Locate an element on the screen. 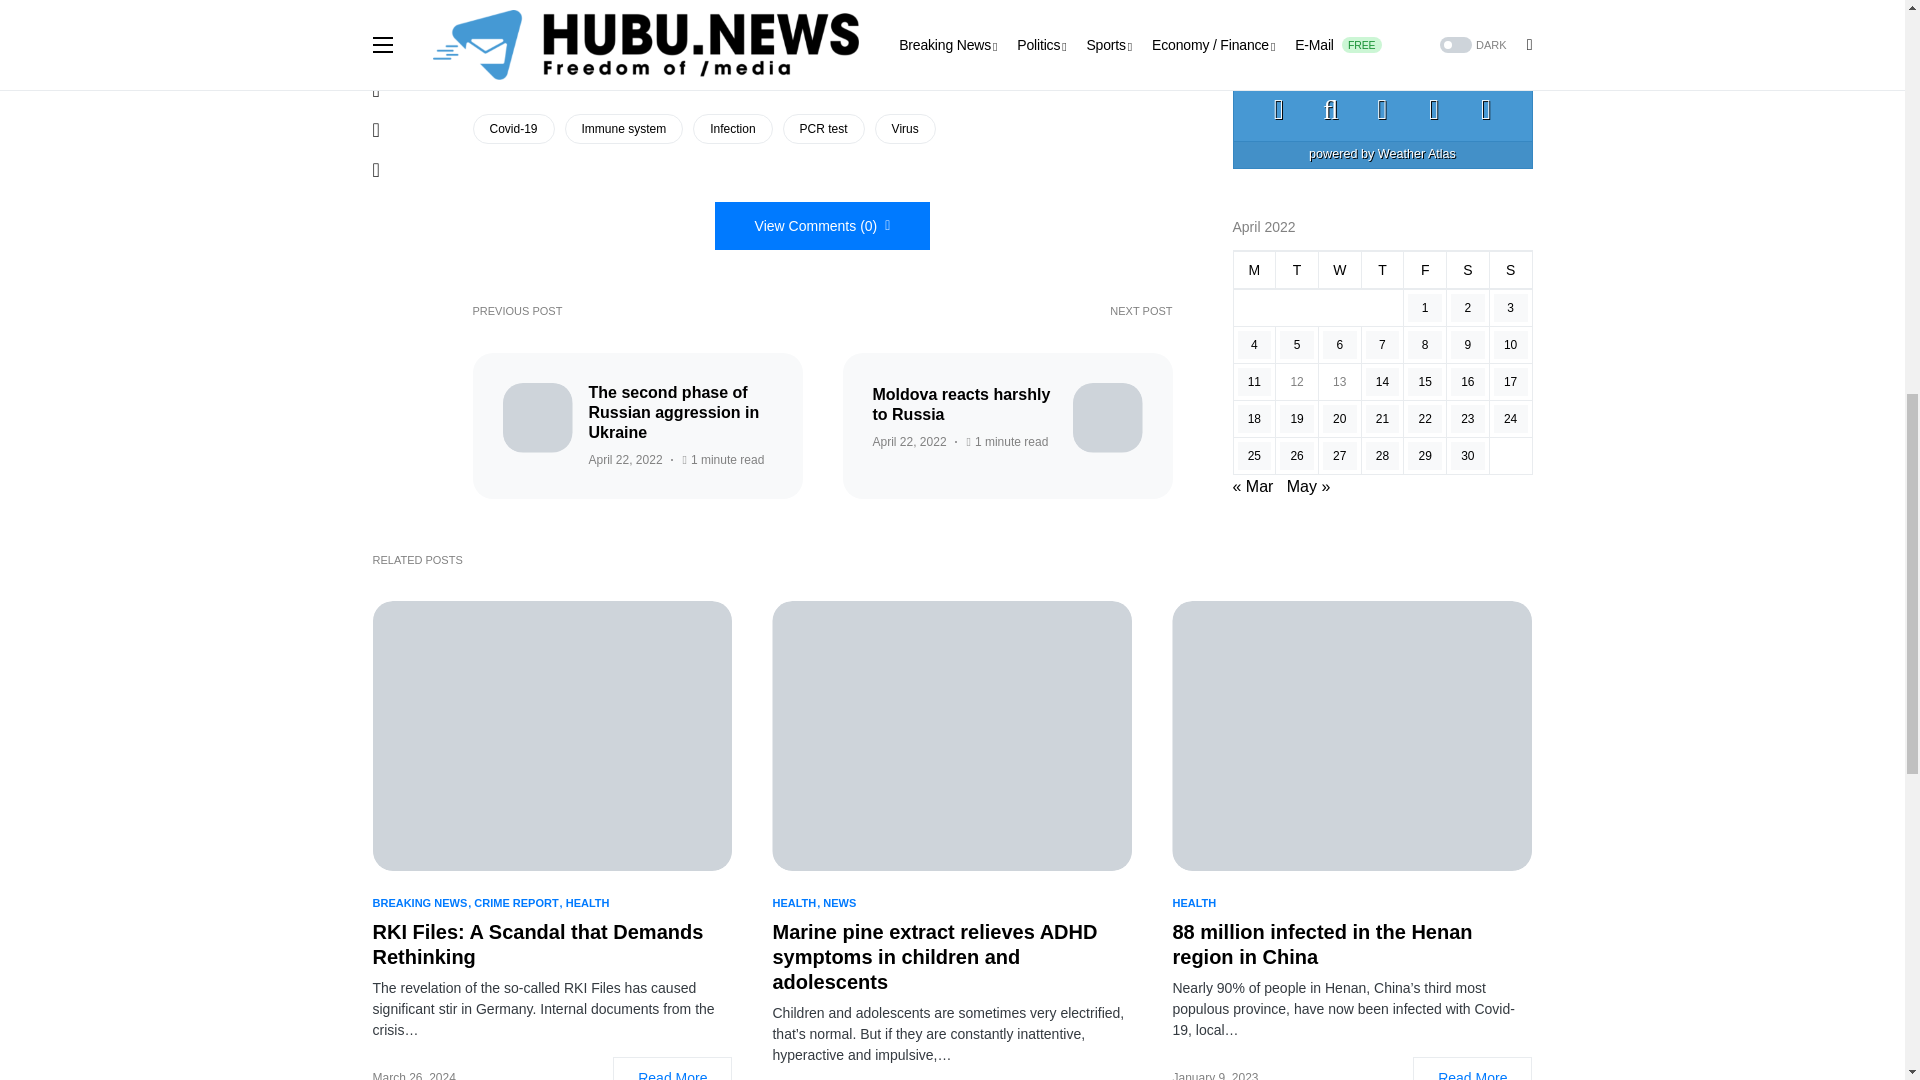 This screenshot has height=1080, width=1920. Friday is located at coordinates (1425, 2).